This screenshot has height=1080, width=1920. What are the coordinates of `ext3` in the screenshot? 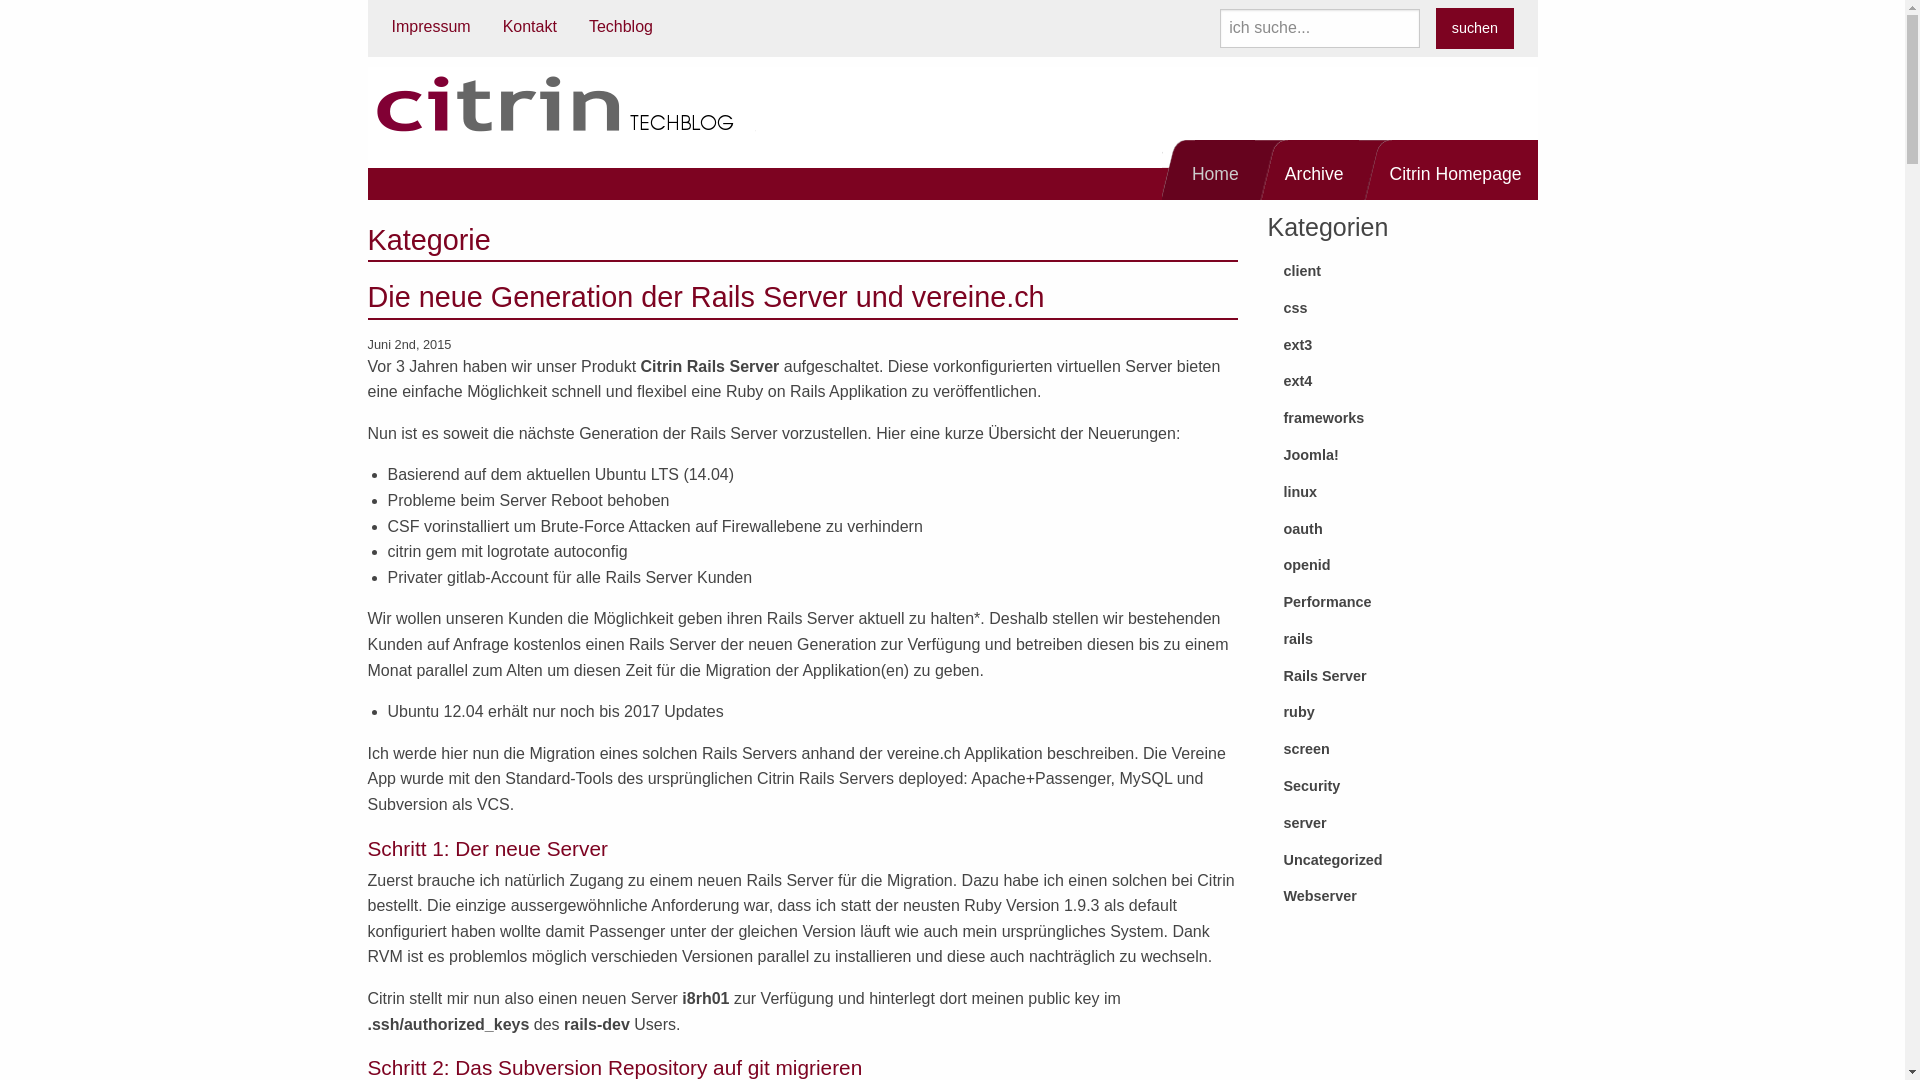 It's located at (1403, 344).